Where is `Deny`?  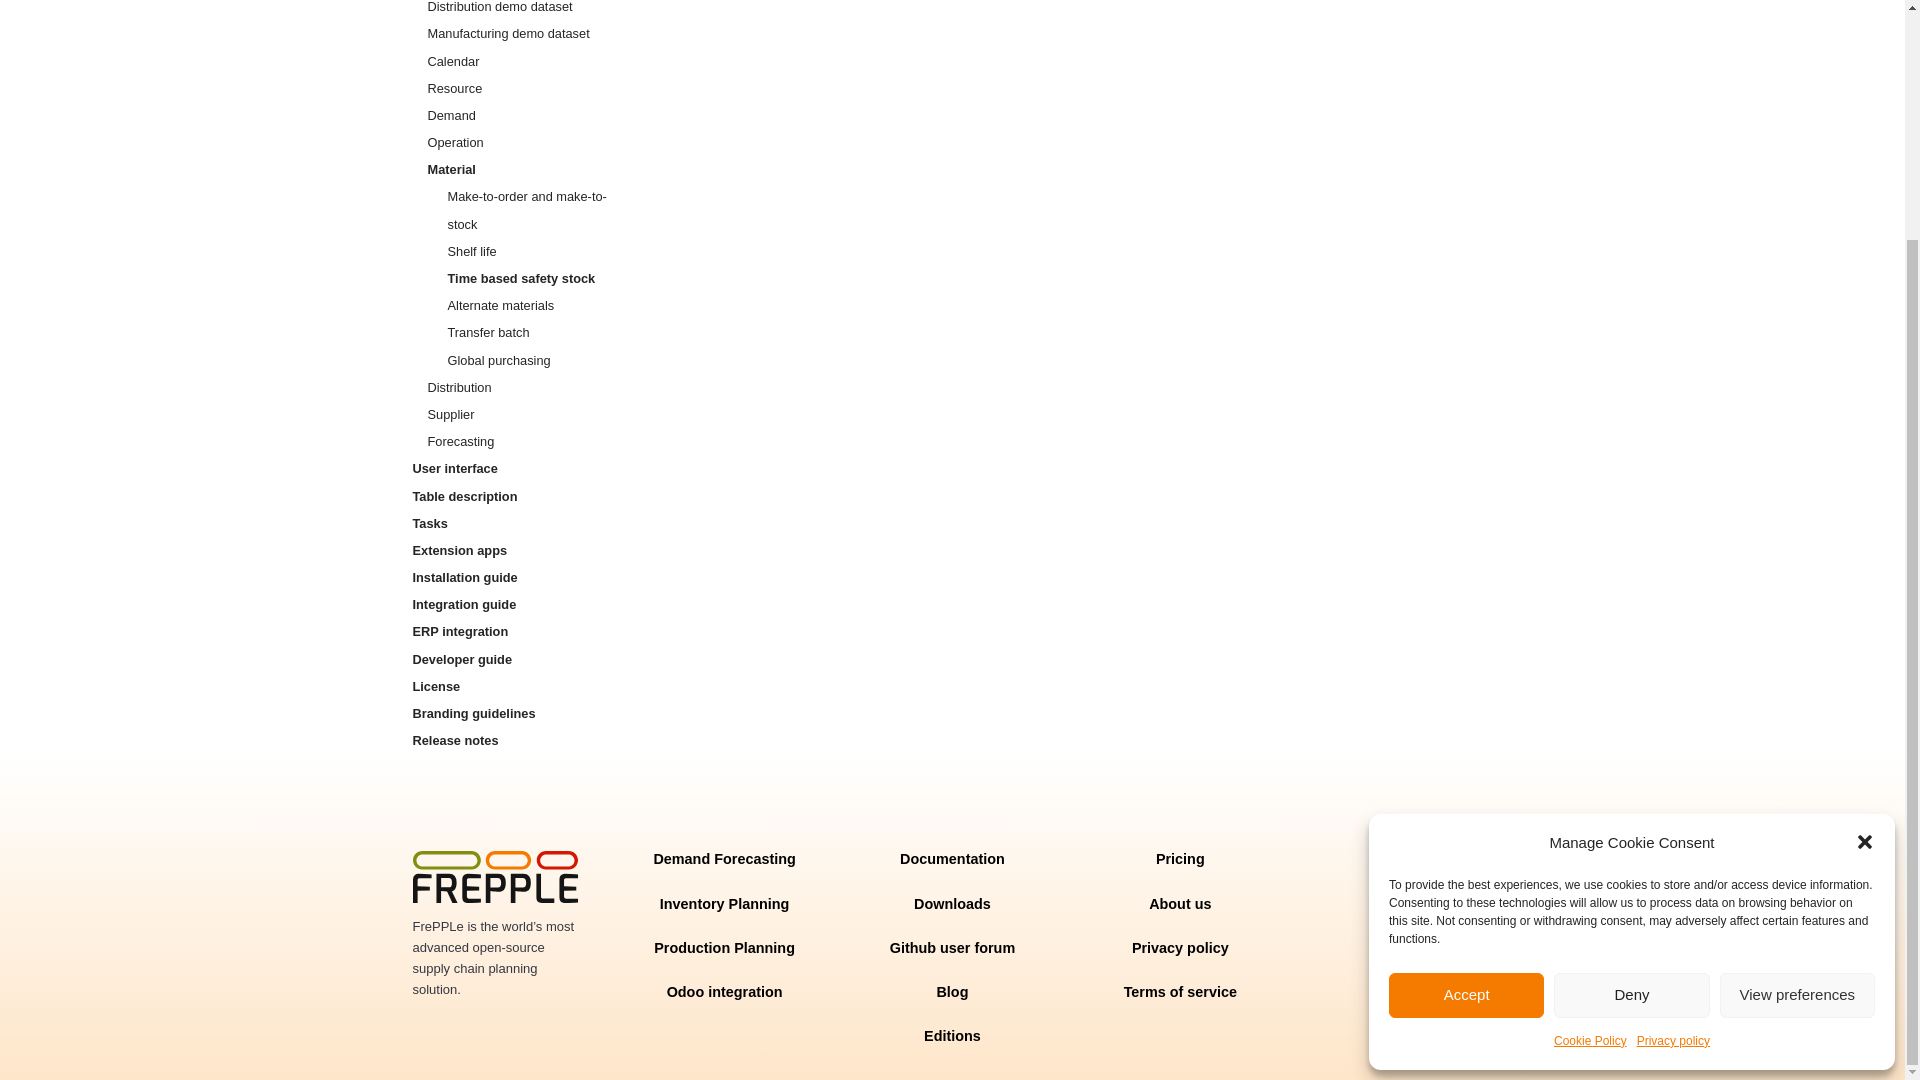
Deny is located at coordinates (1630, 700).